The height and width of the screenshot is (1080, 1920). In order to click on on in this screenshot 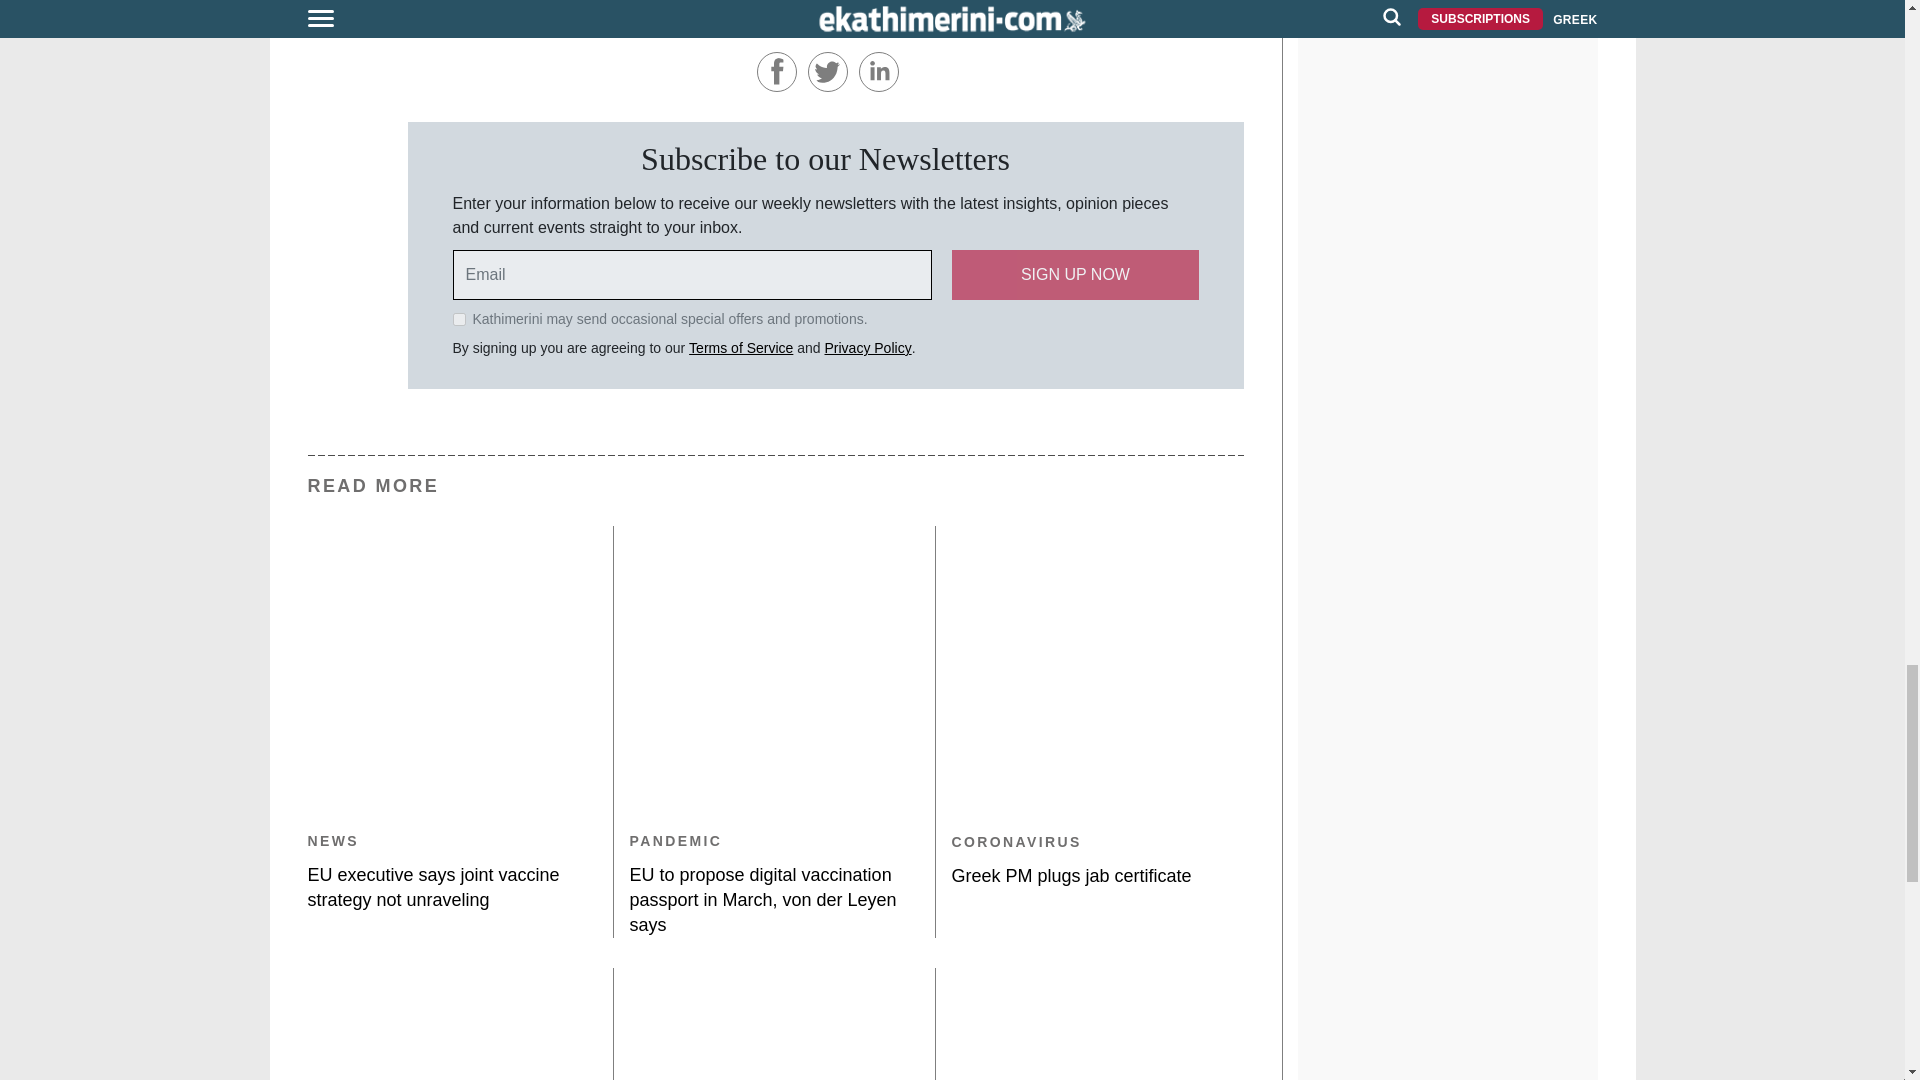, I will do `click(458, 320)`.